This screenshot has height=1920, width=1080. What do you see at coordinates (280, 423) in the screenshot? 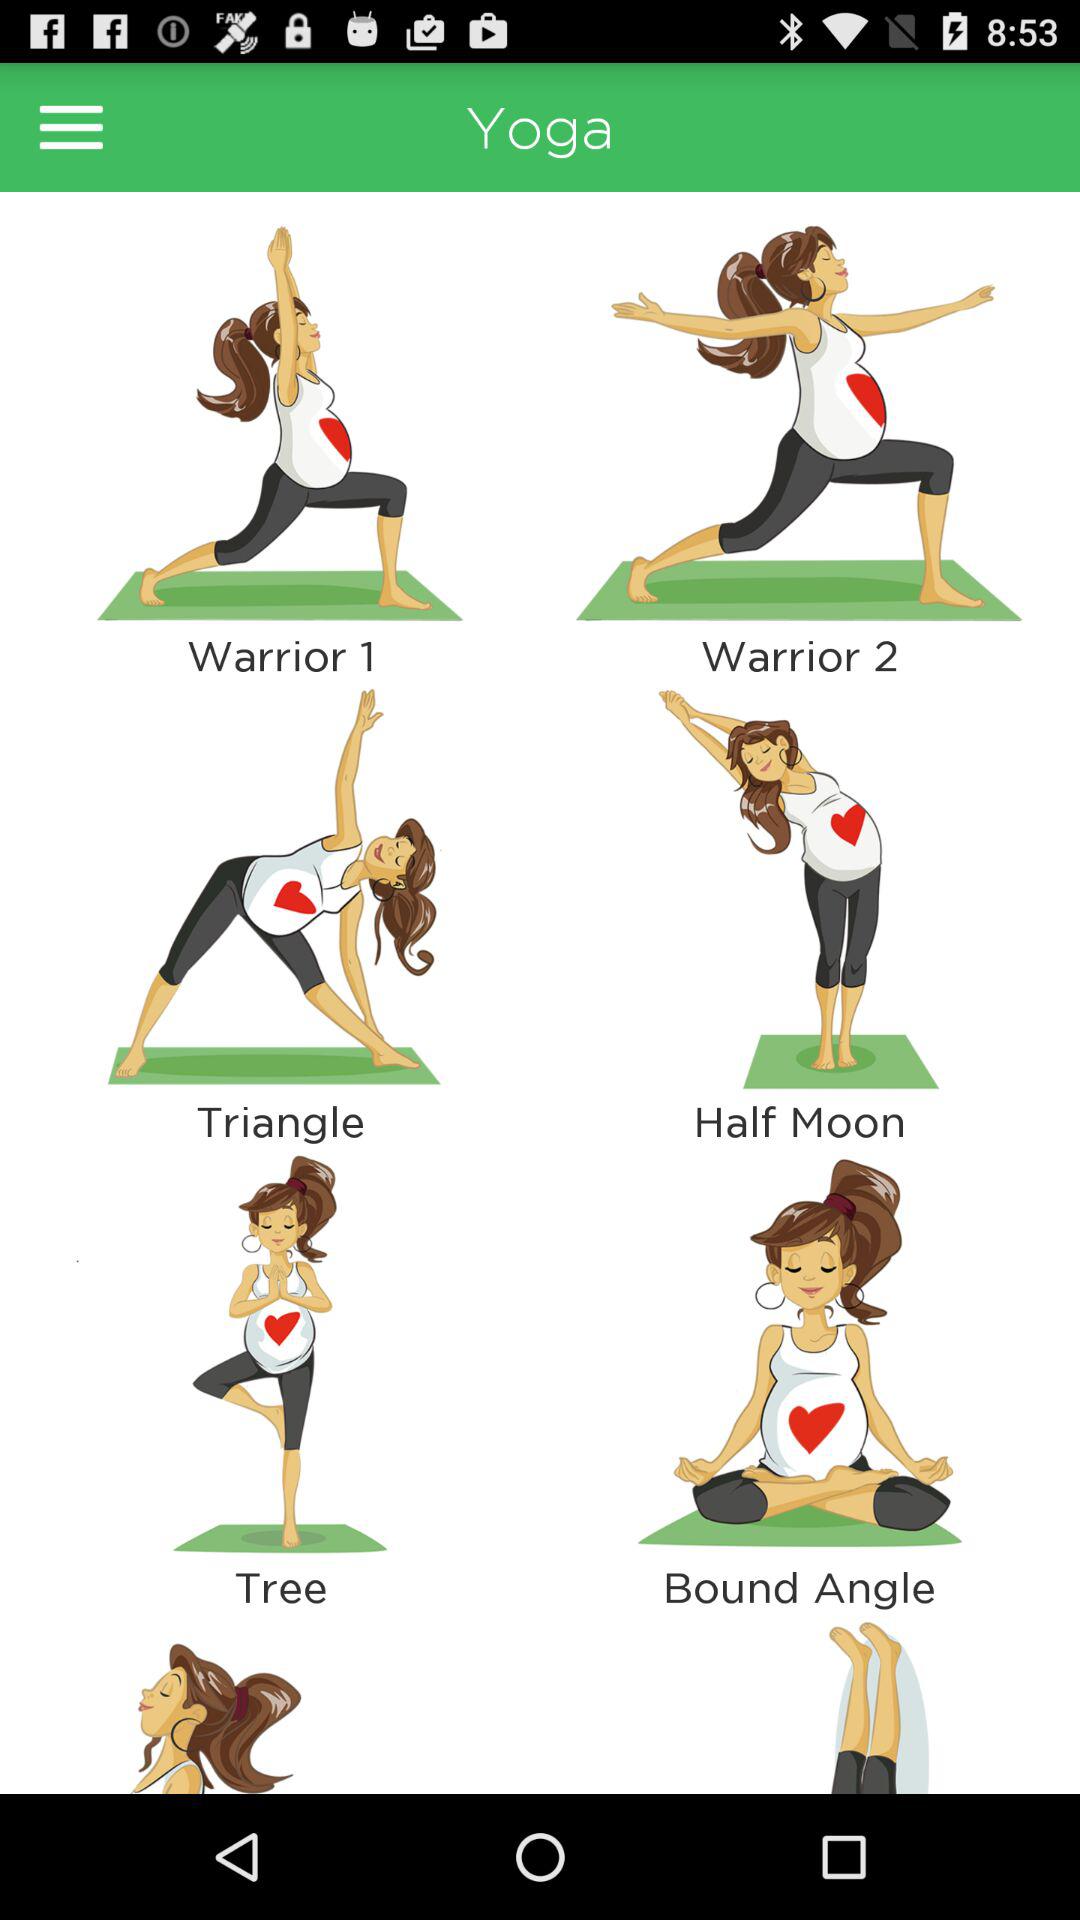
I see `show more info about that pose` at bounding box center [280, 423].